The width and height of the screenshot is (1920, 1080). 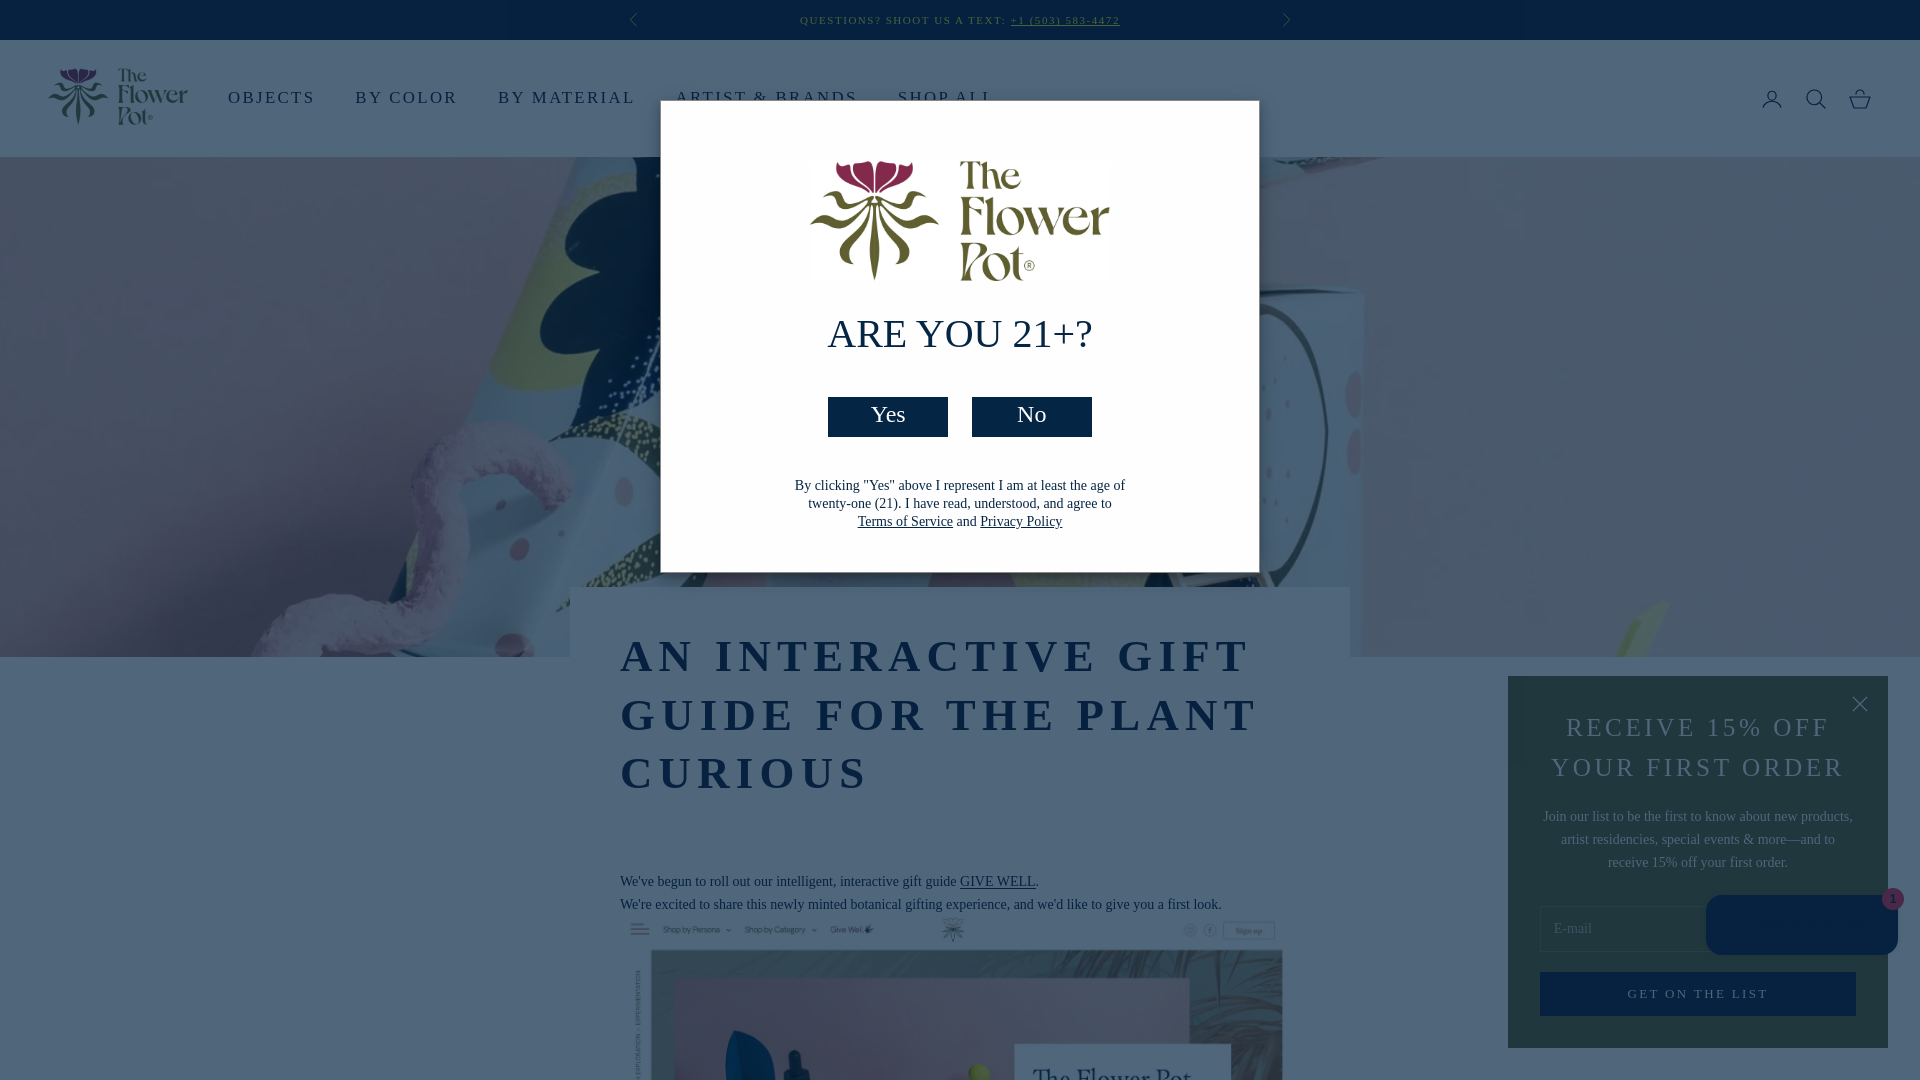 I want to click on Previous, so click(x=633, y=20).